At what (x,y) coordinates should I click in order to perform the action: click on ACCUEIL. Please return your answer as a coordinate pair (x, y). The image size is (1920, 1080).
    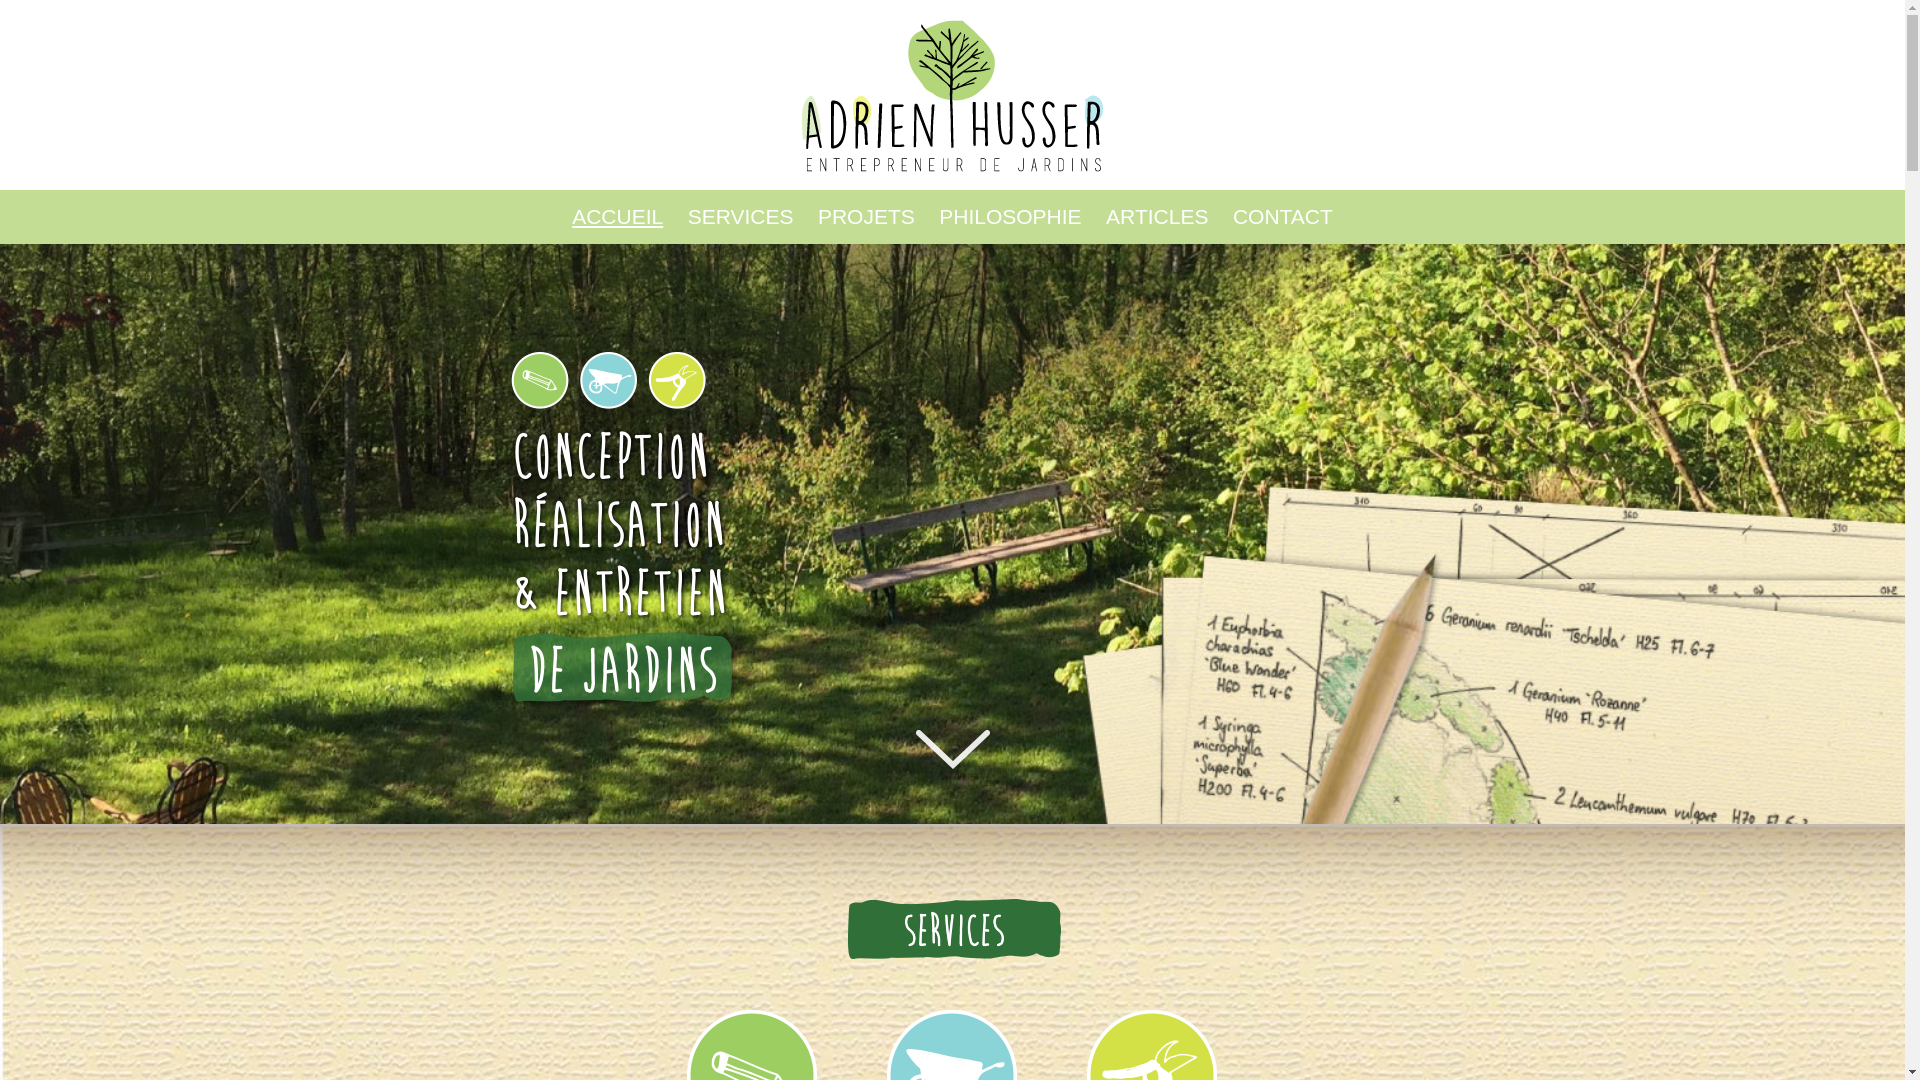
    Looking at the image, I should click on (618, 217).